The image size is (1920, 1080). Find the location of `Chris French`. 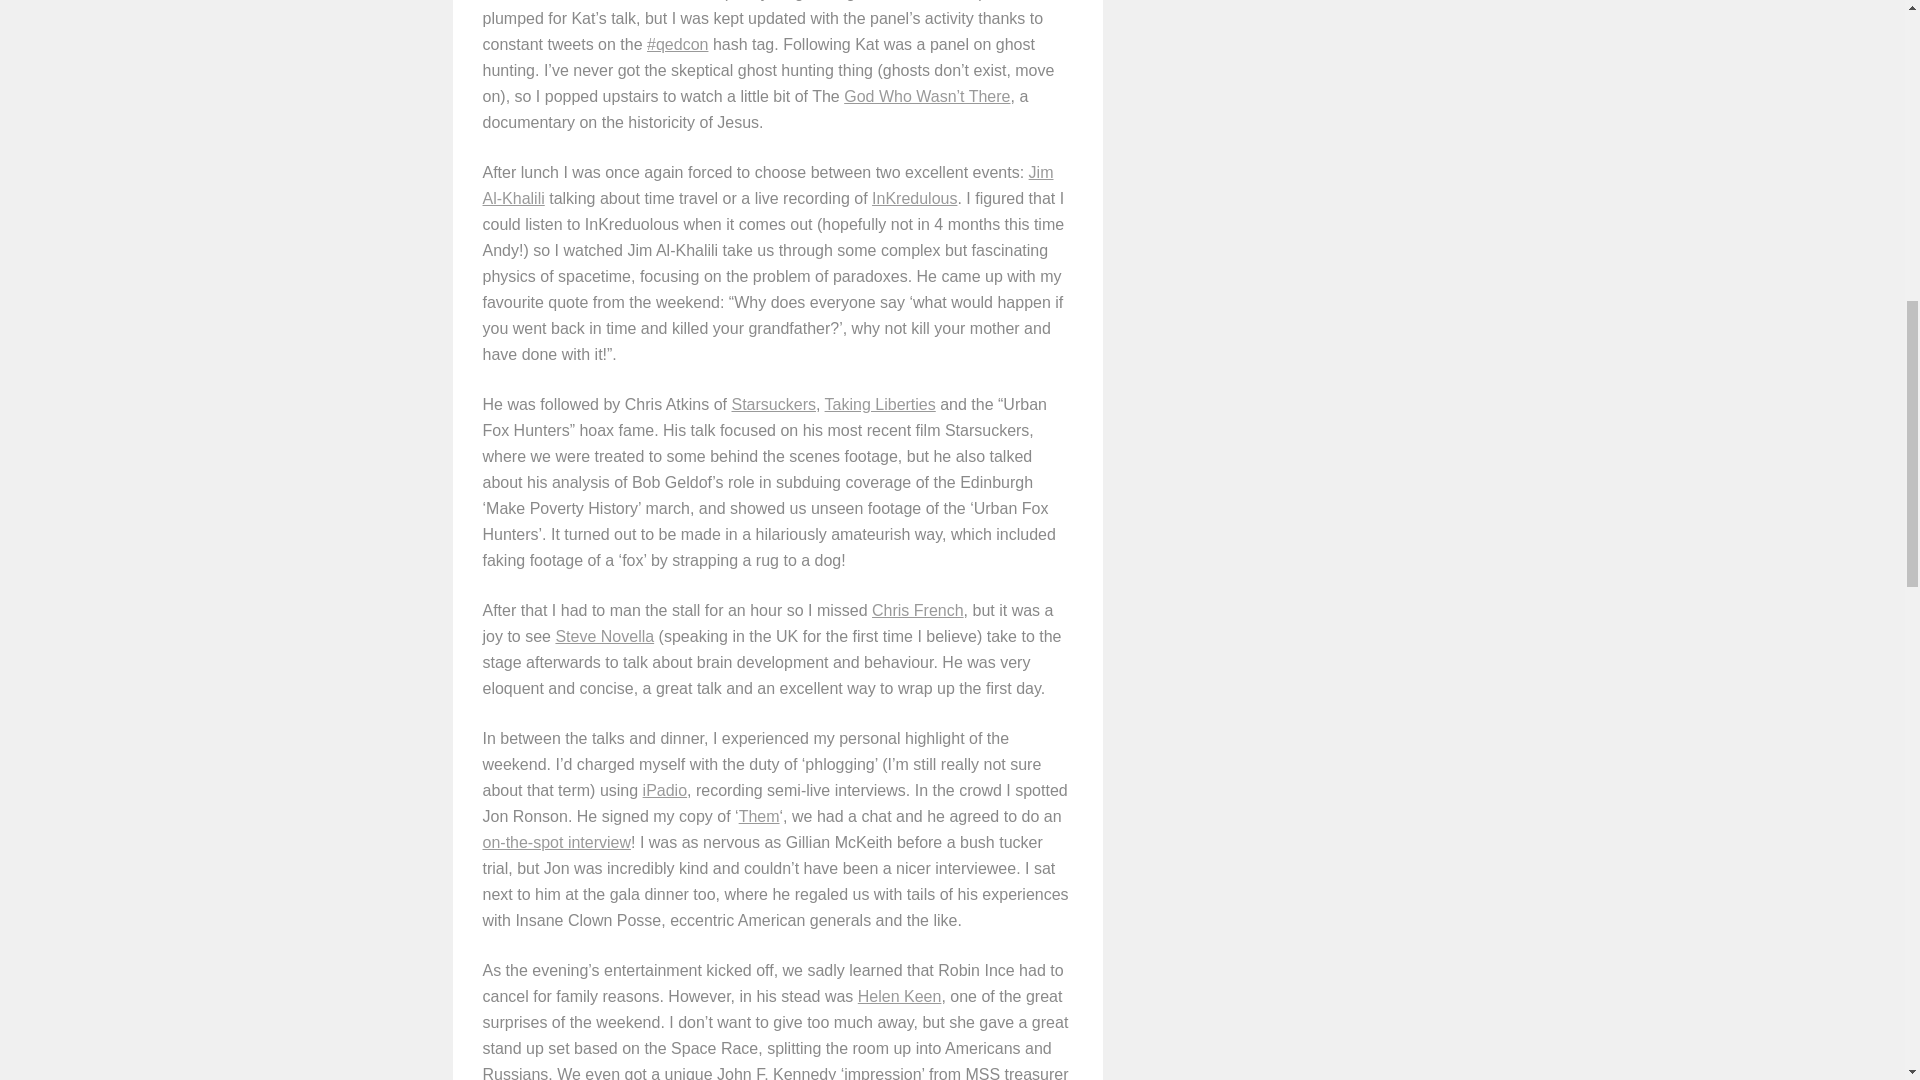

Chris French is located at coordinates (917, 610).